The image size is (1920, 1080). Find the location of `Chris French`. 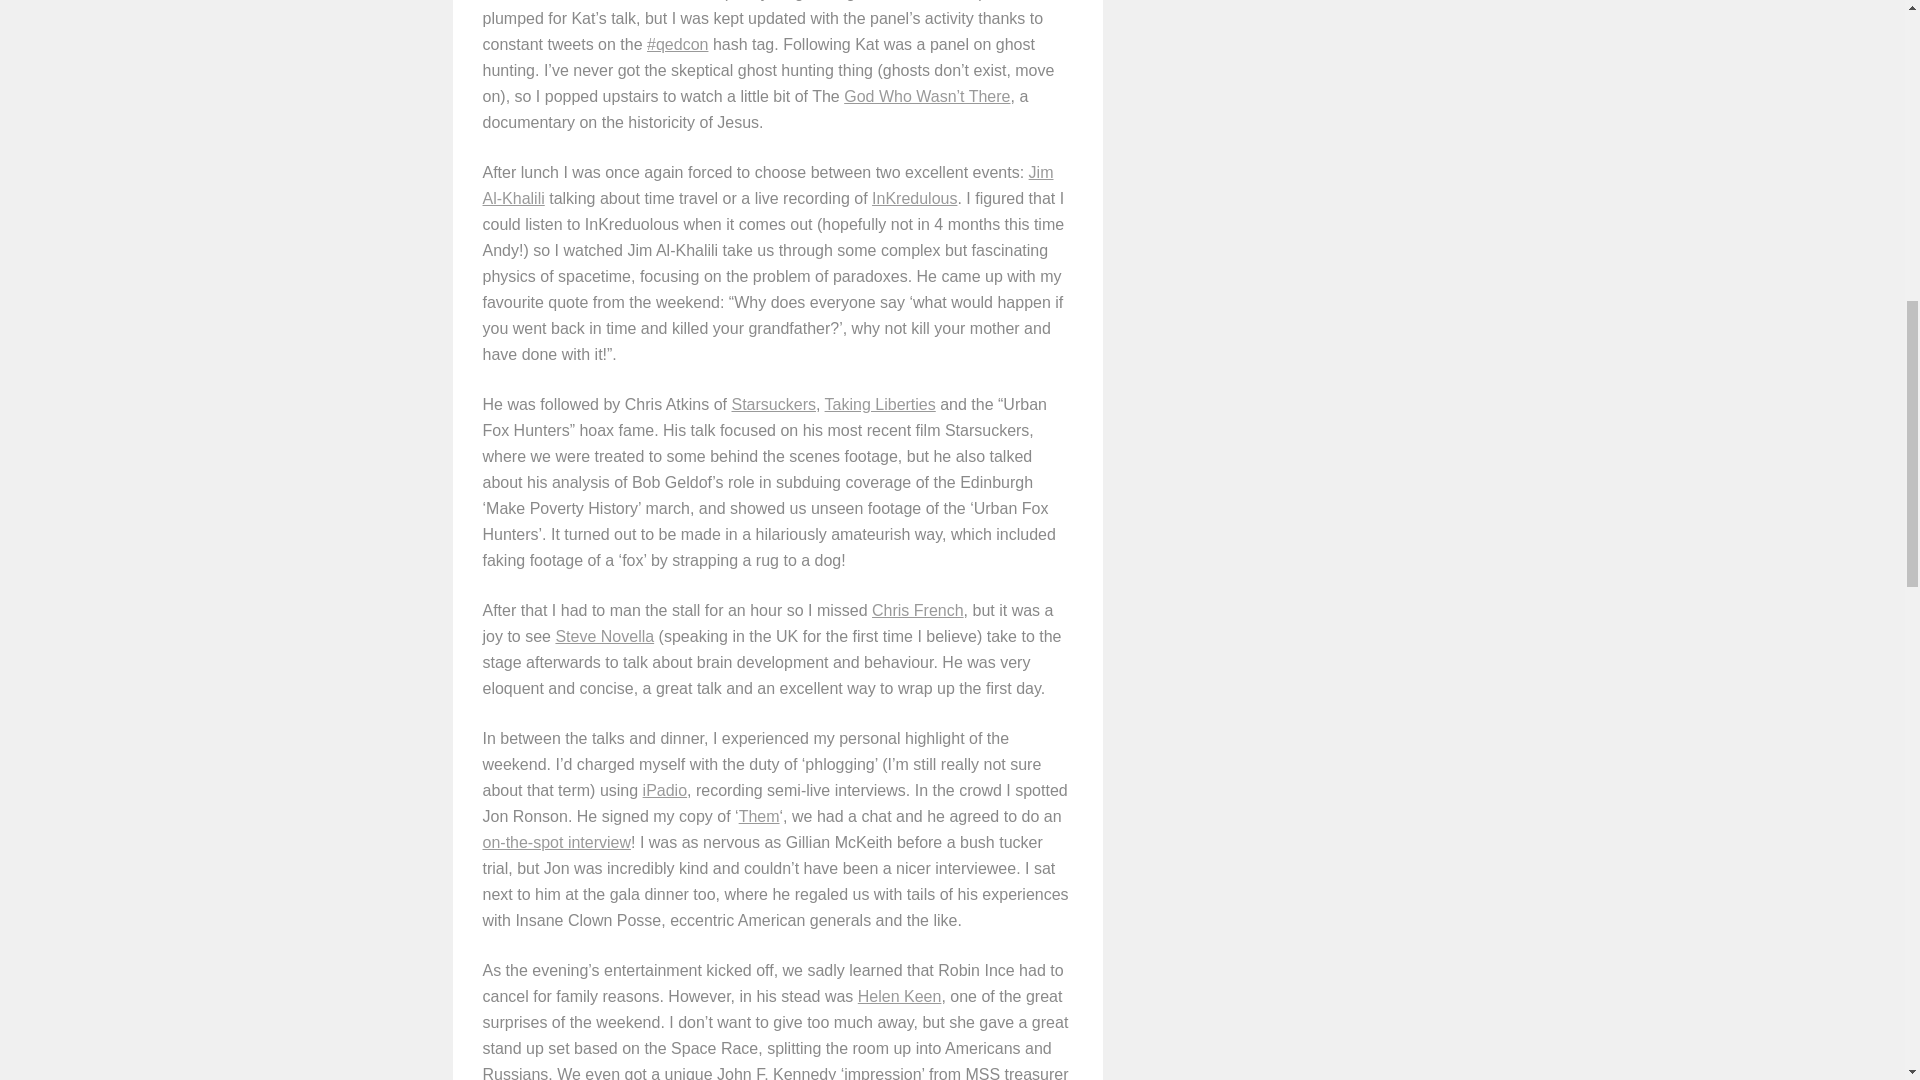

Chris French is located at coordinates (917, 610).